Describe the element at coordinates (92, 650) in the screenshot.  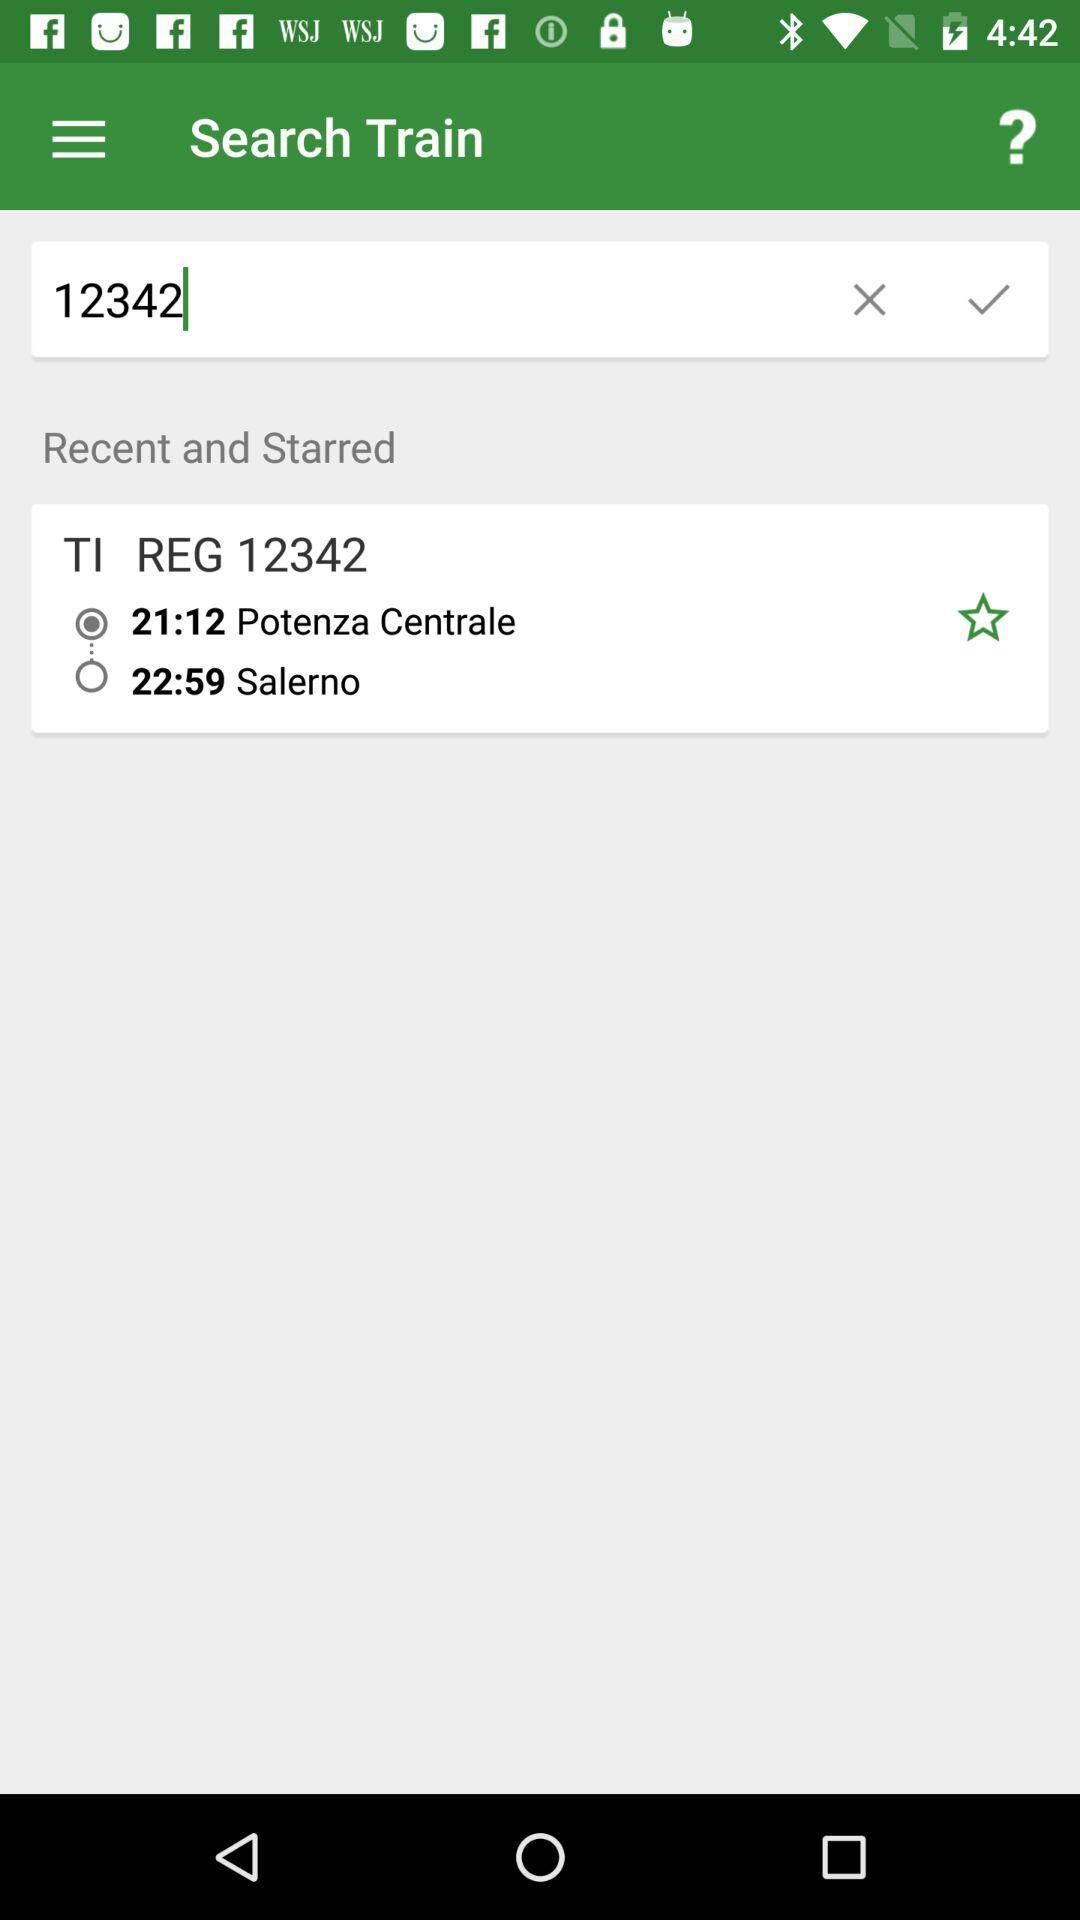
I see `turn on icon below the ti item` at that location.